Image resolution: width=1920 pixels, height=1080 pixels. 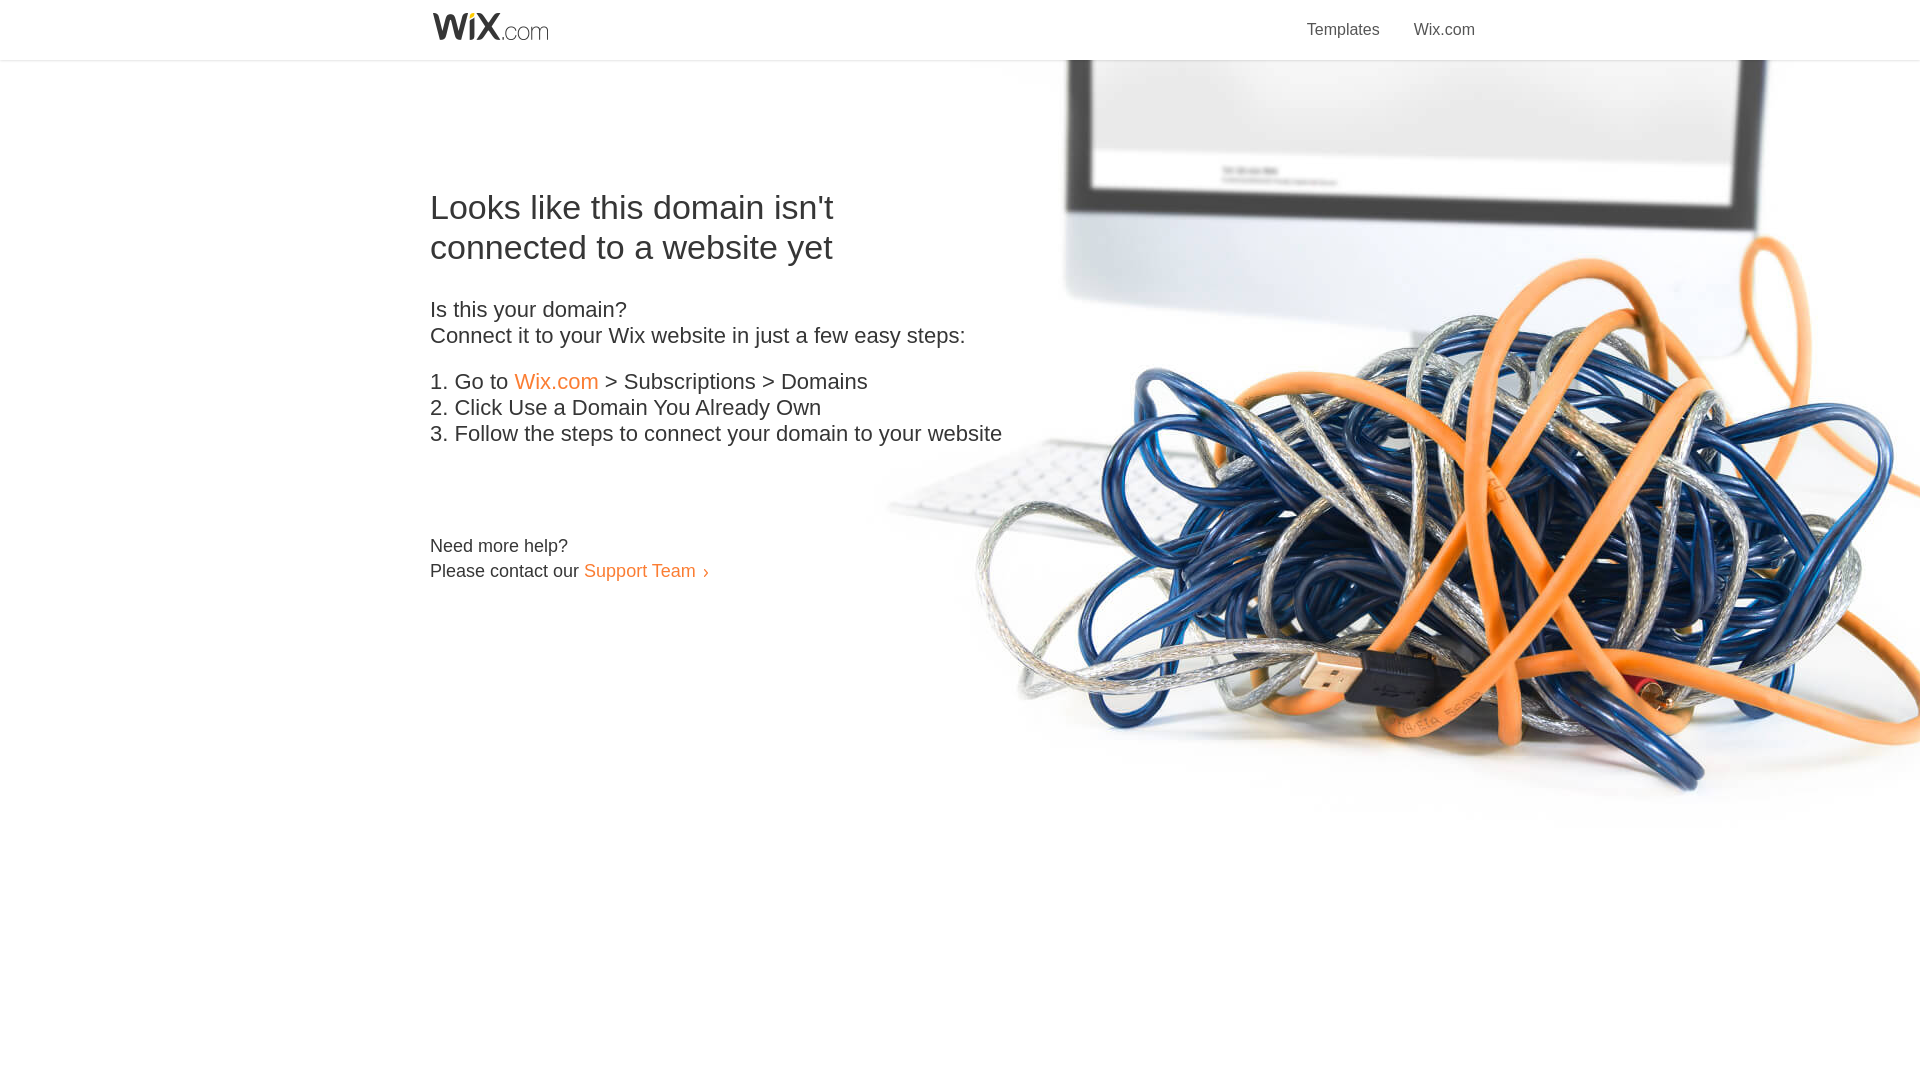 I want to click on Support Team, so click(x=639, y=570).